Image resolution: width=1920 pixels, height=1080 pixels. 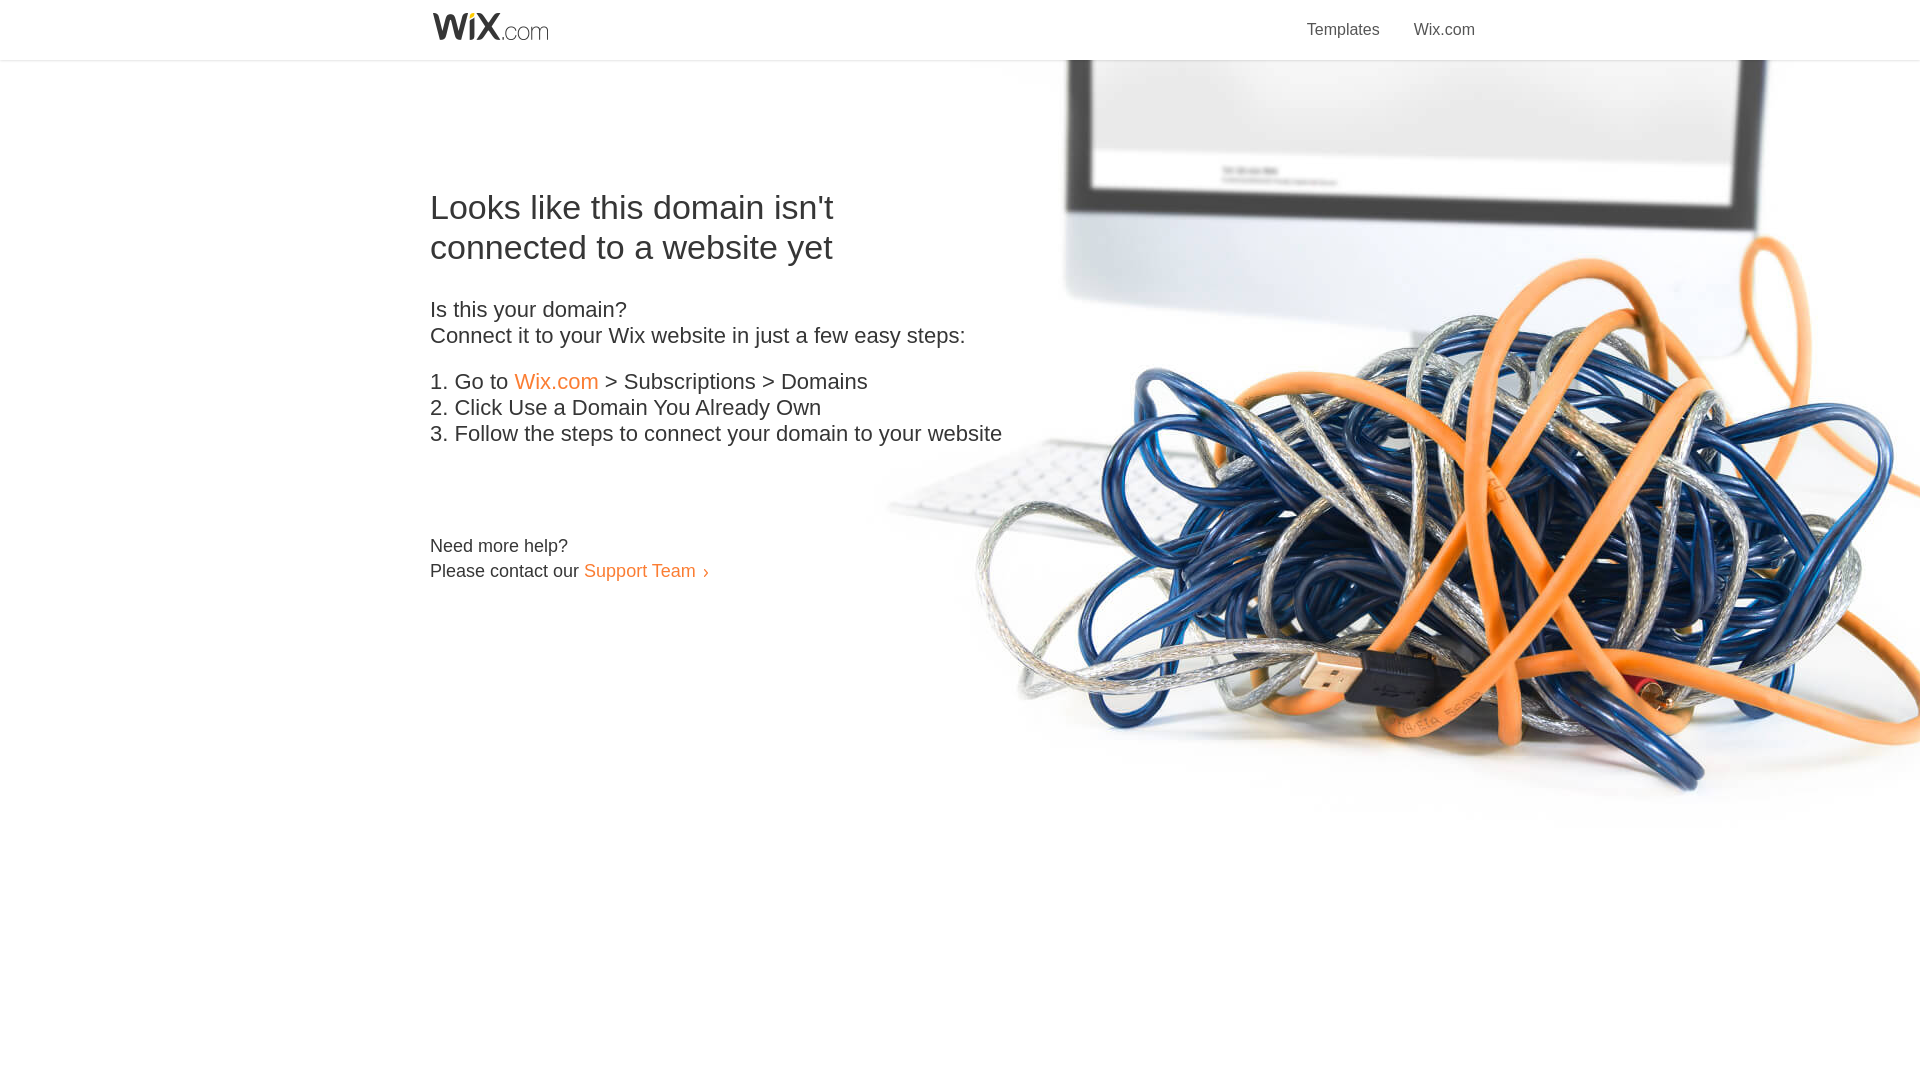 I want to click on Support Team, so click(x=639, y=570).